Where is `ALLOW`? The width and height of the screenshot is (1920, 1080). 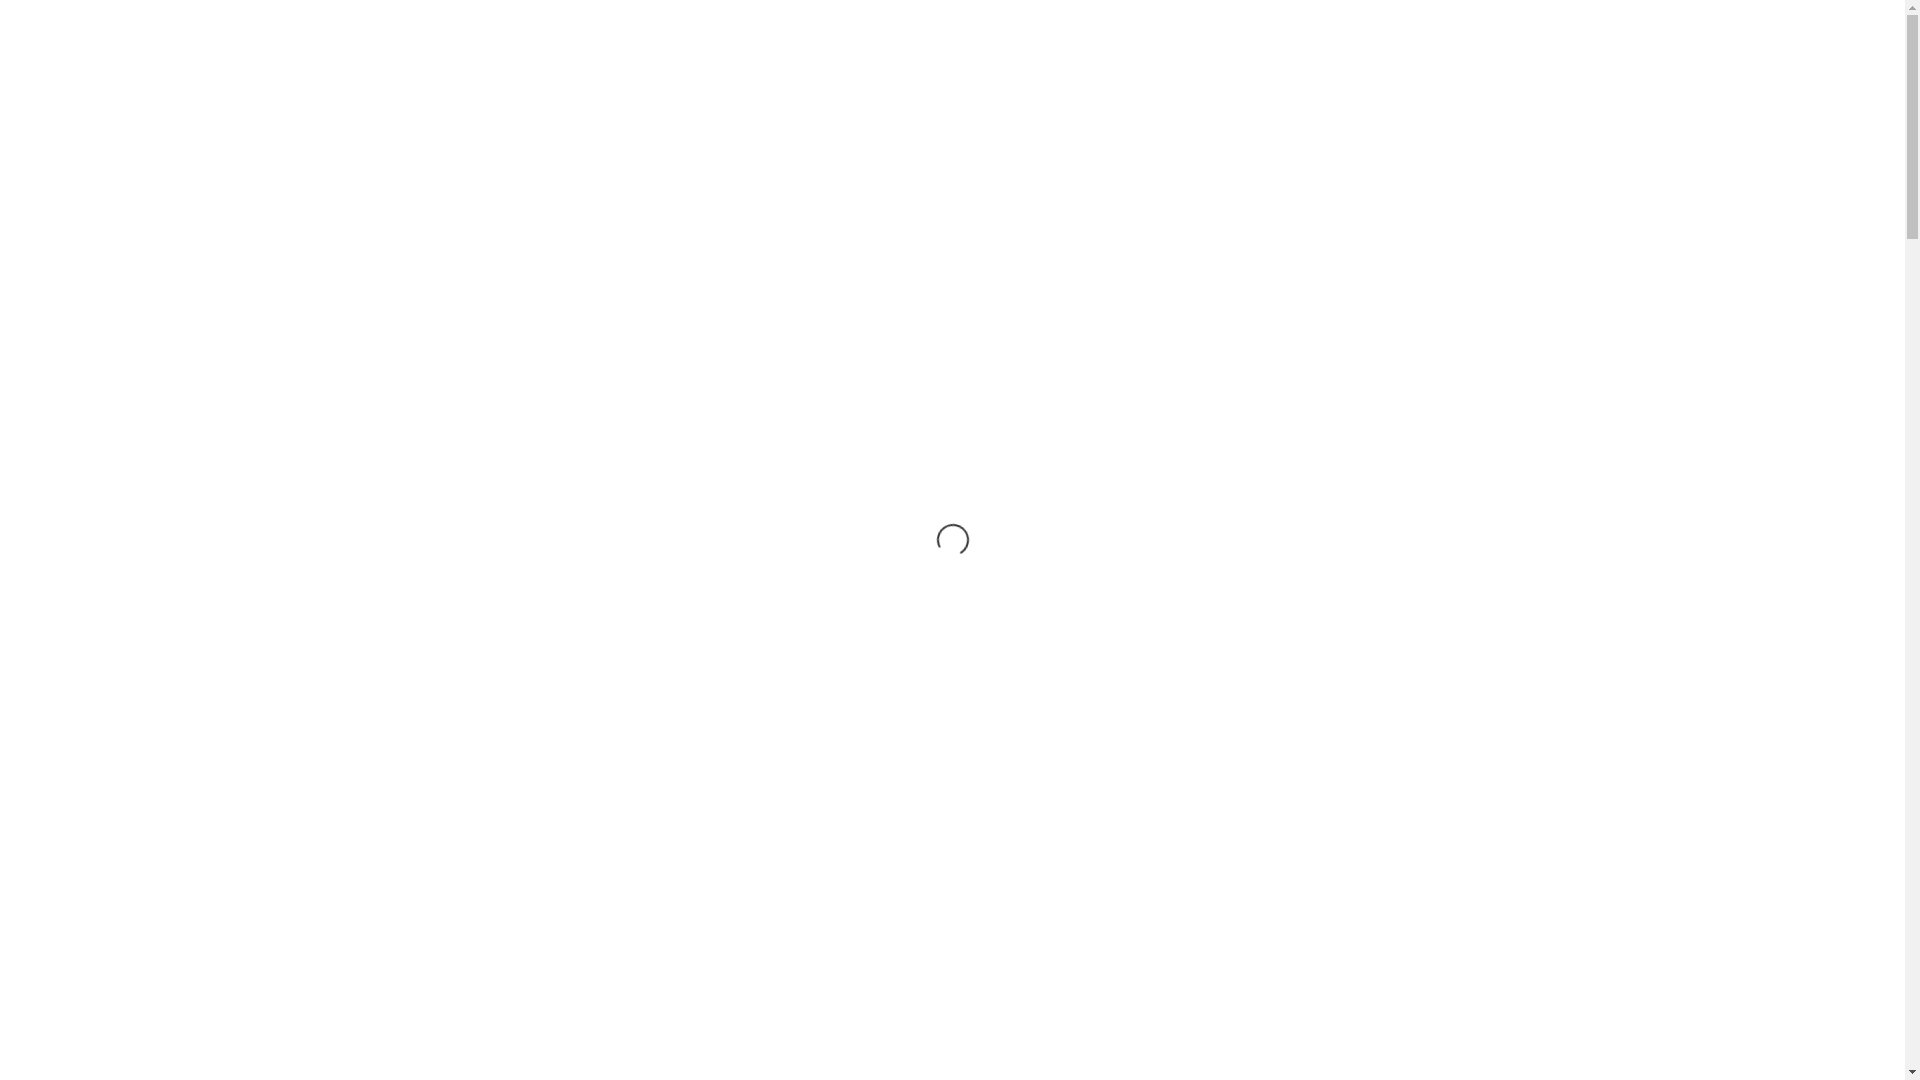
ALLOW is located at coordinates (1183, 1047).